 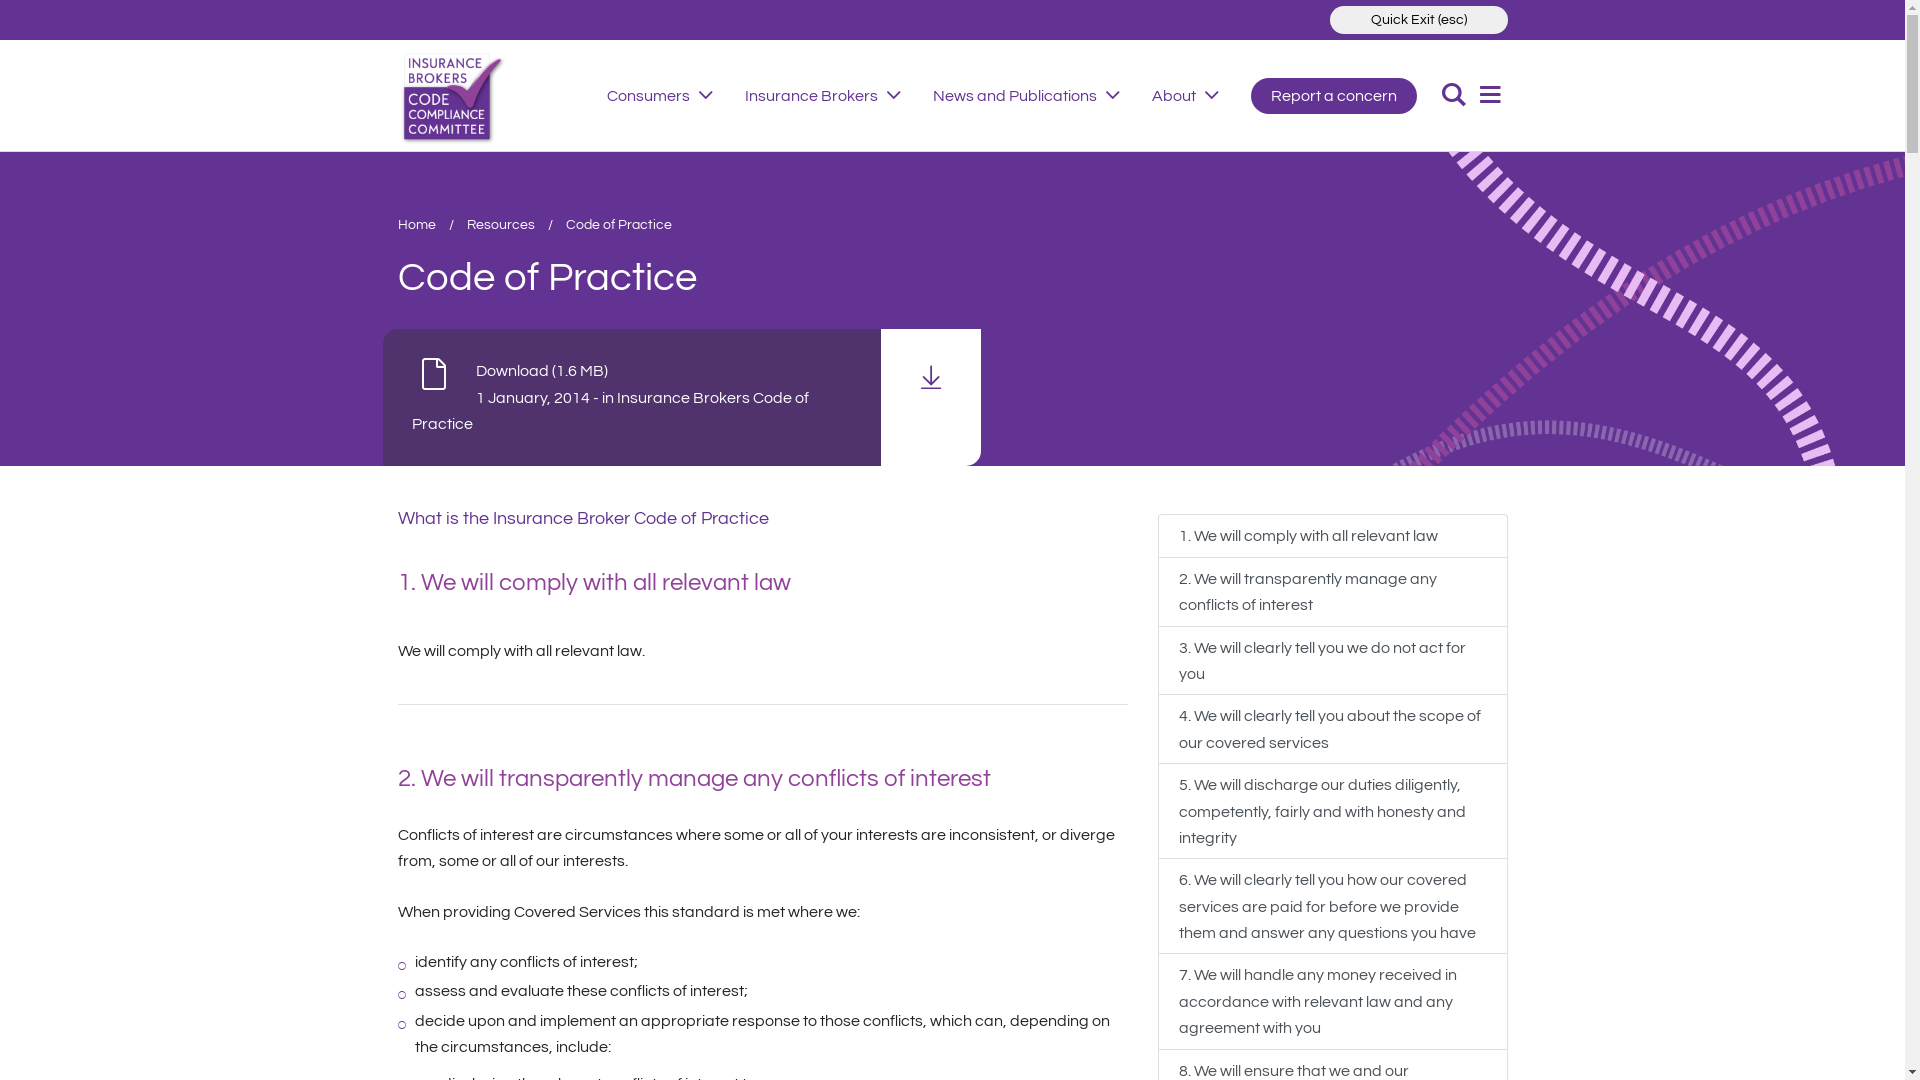 I want to click on About, so click(x=1174, y=96).